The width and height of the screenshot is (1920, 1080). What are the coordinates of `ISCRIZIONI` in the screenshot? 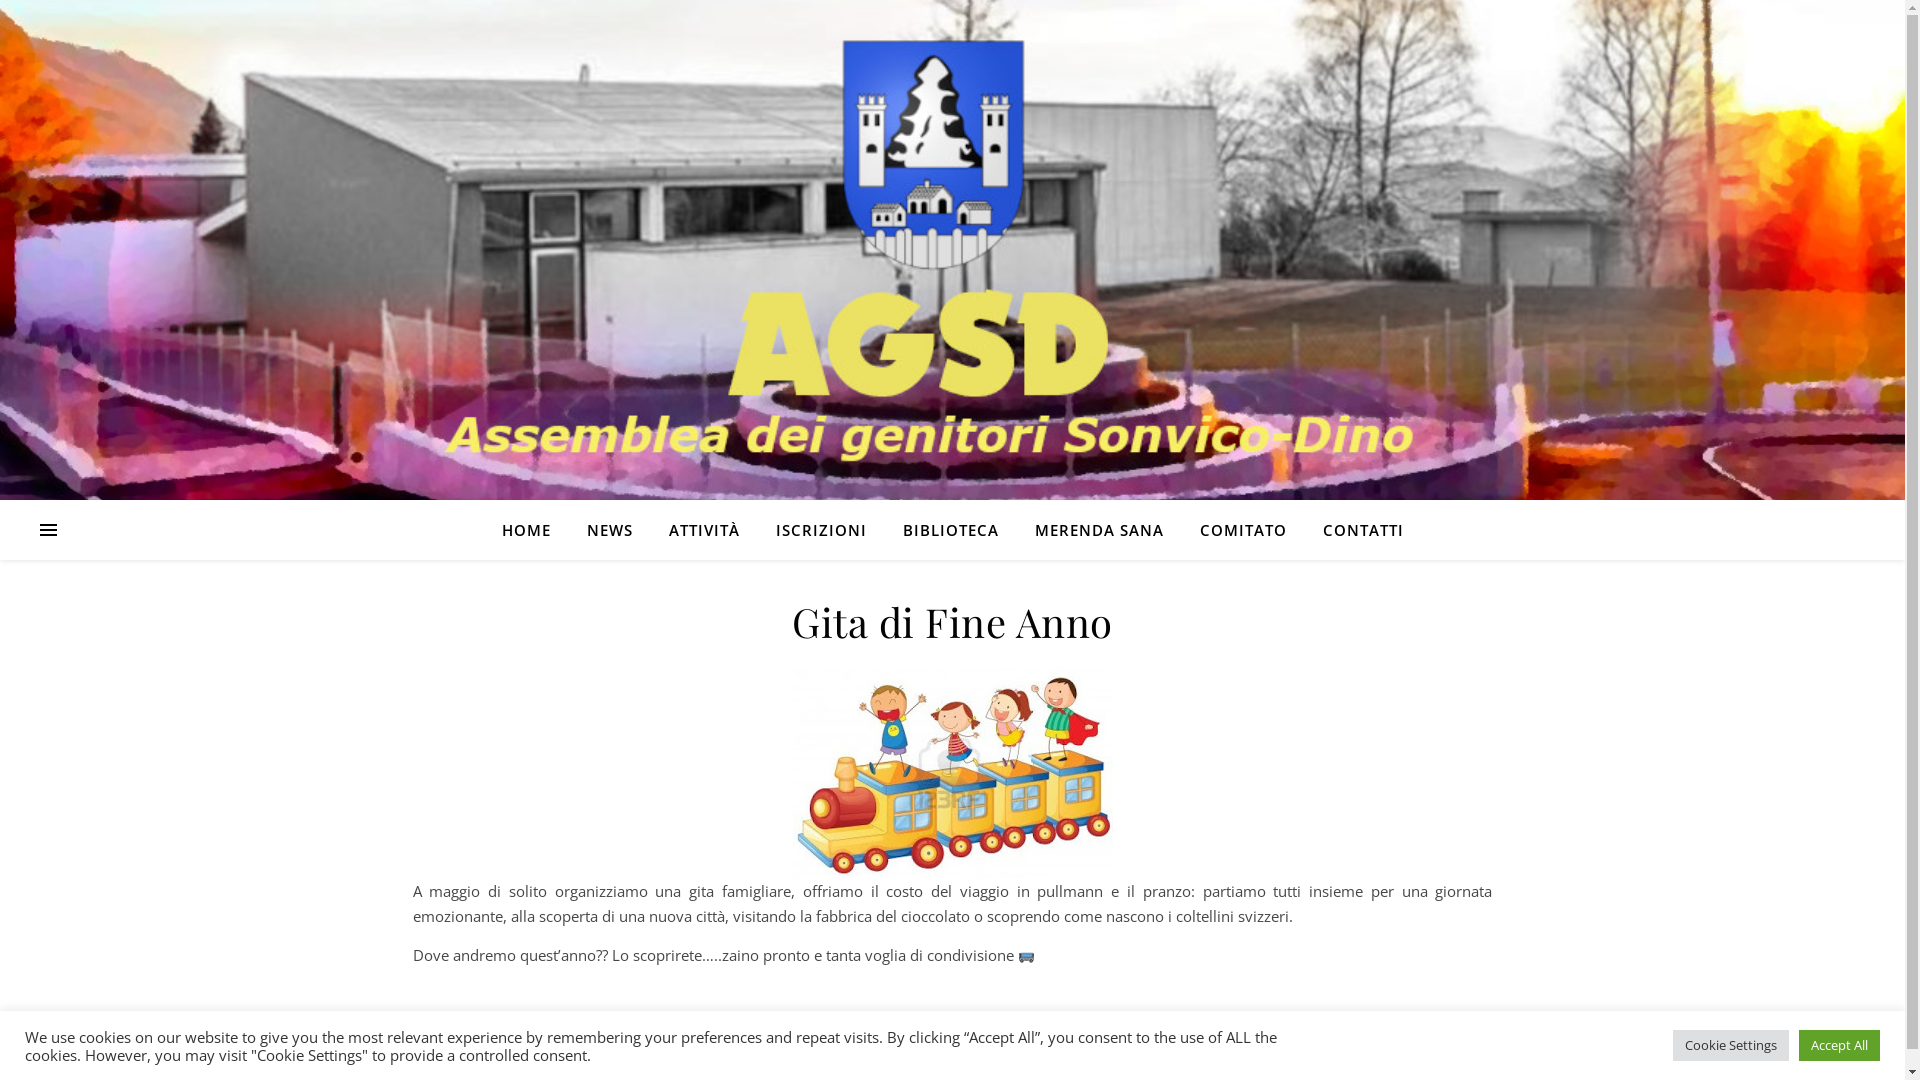 It's located at (822, 530).